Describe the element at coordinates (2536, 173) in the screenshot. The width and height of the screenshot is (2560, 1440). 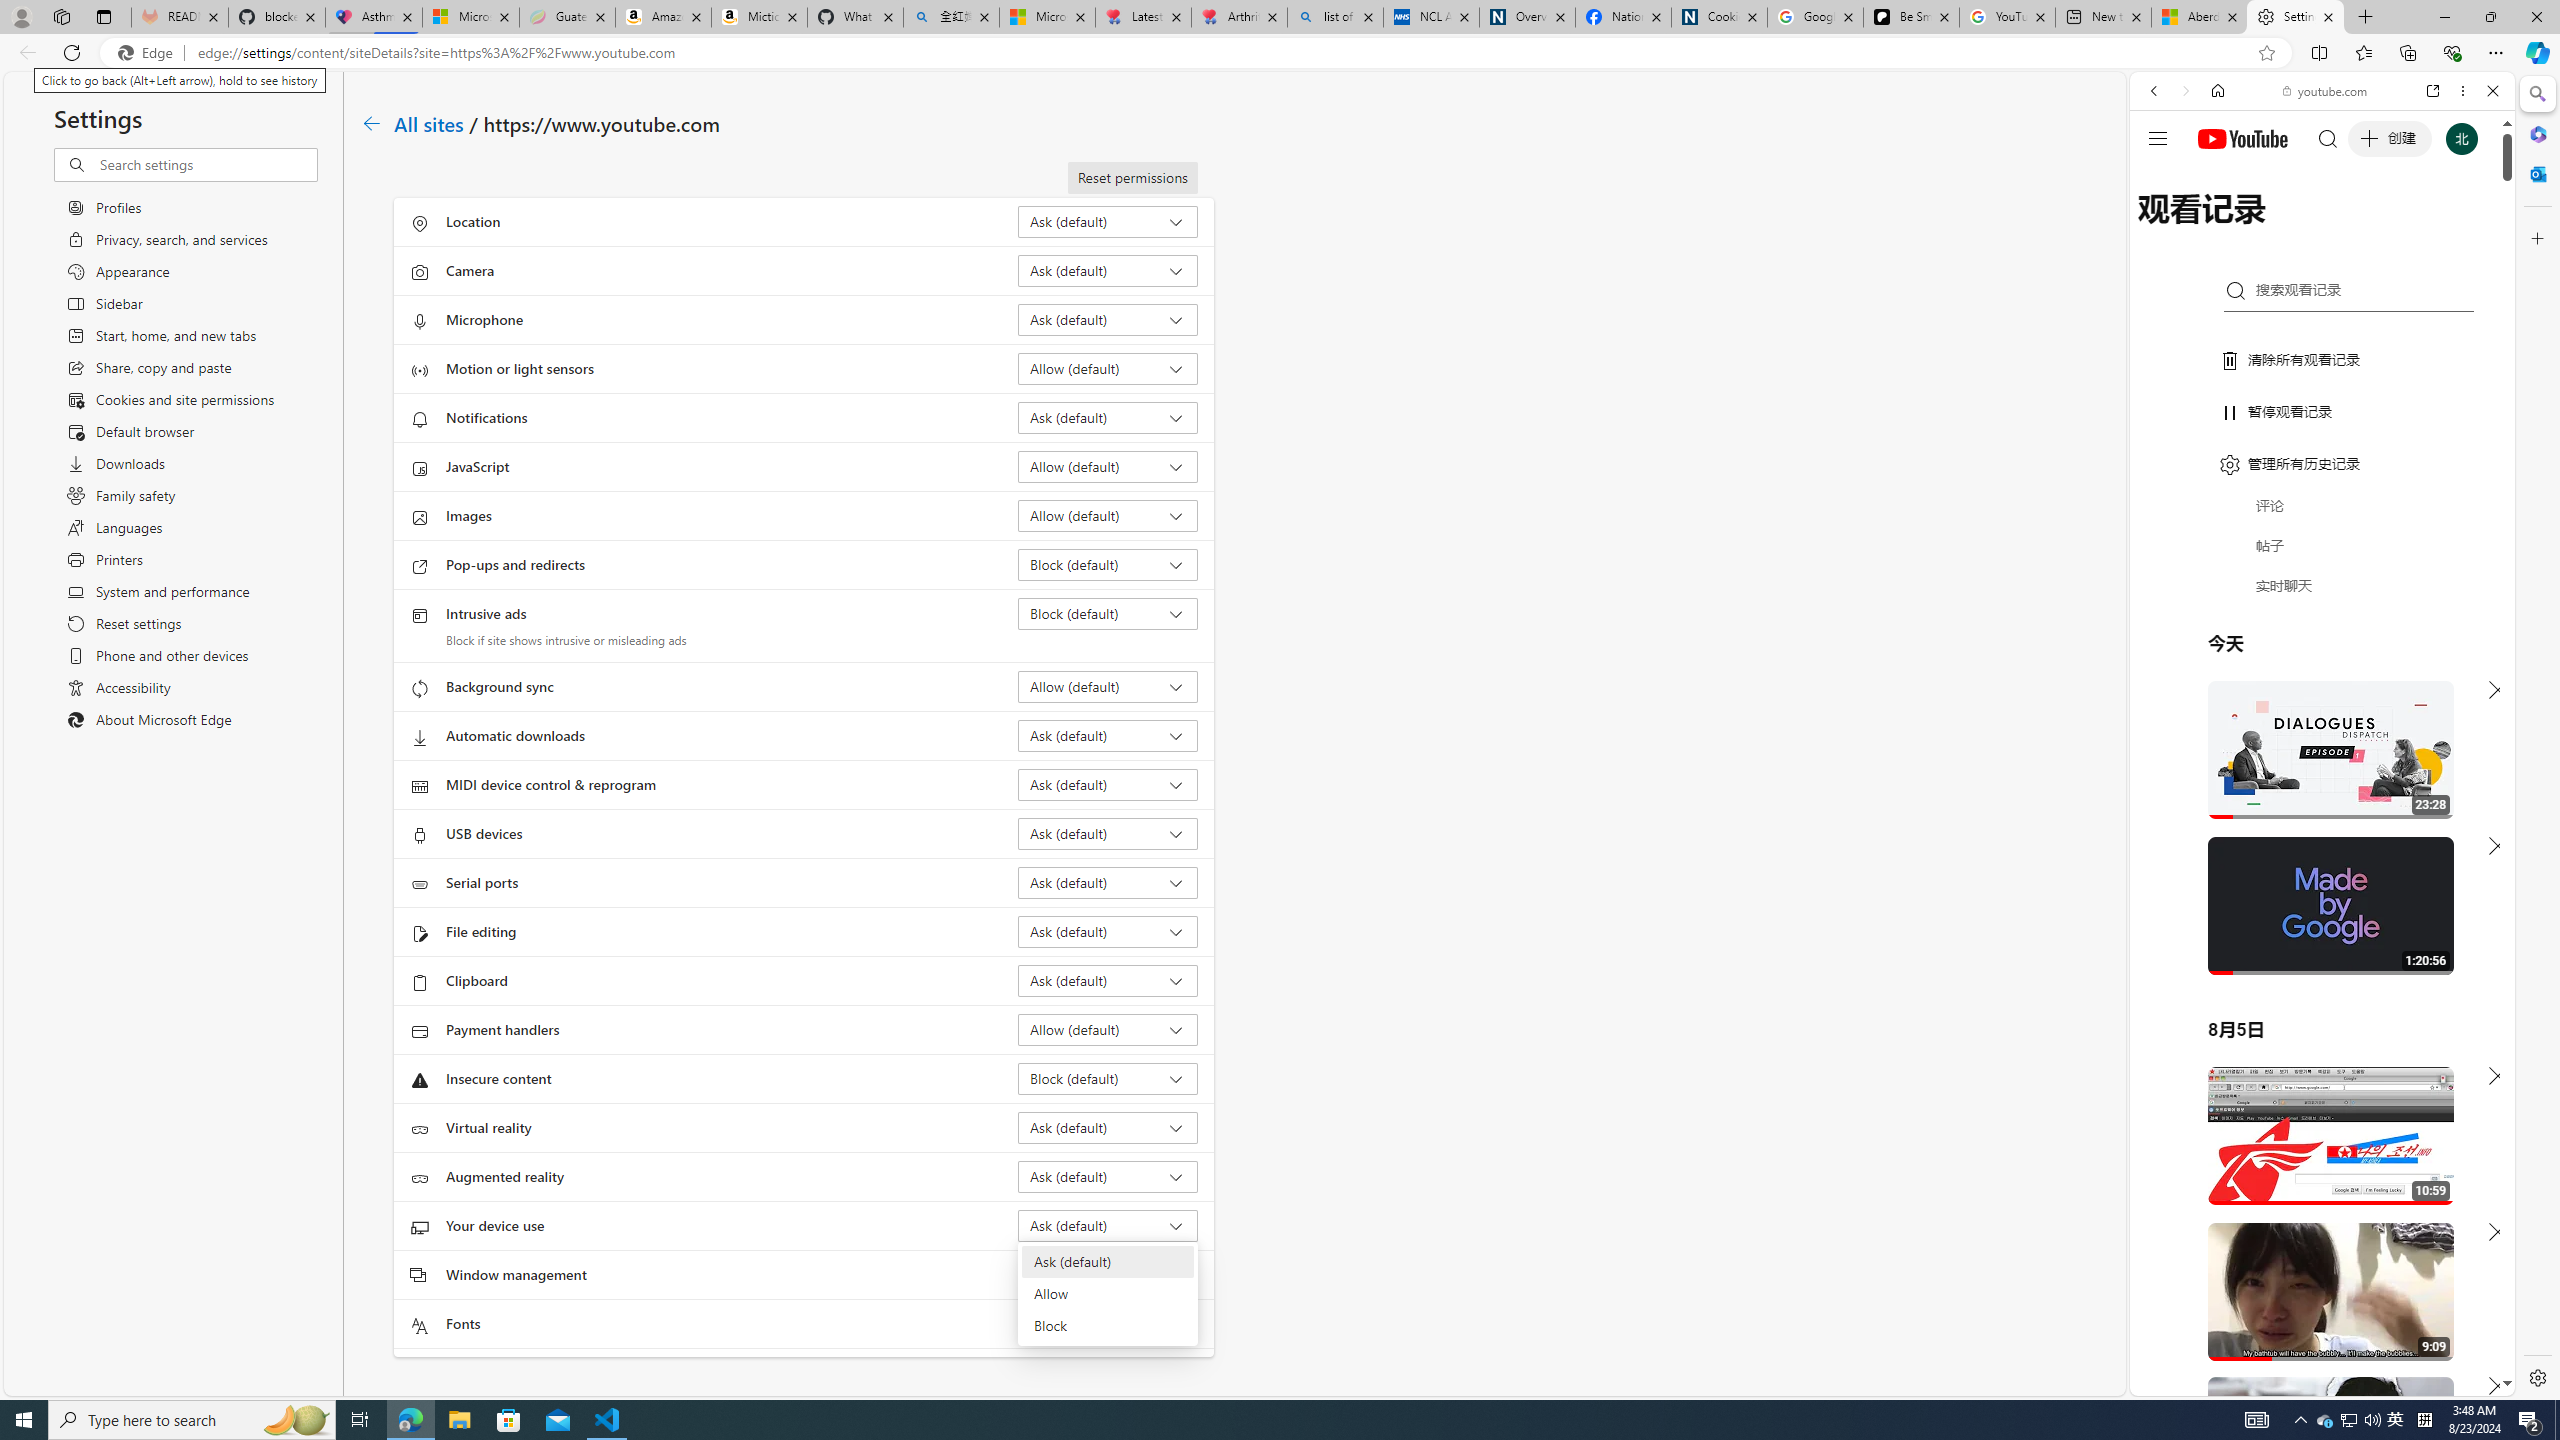
I see `Close Outlook pane` at that location.